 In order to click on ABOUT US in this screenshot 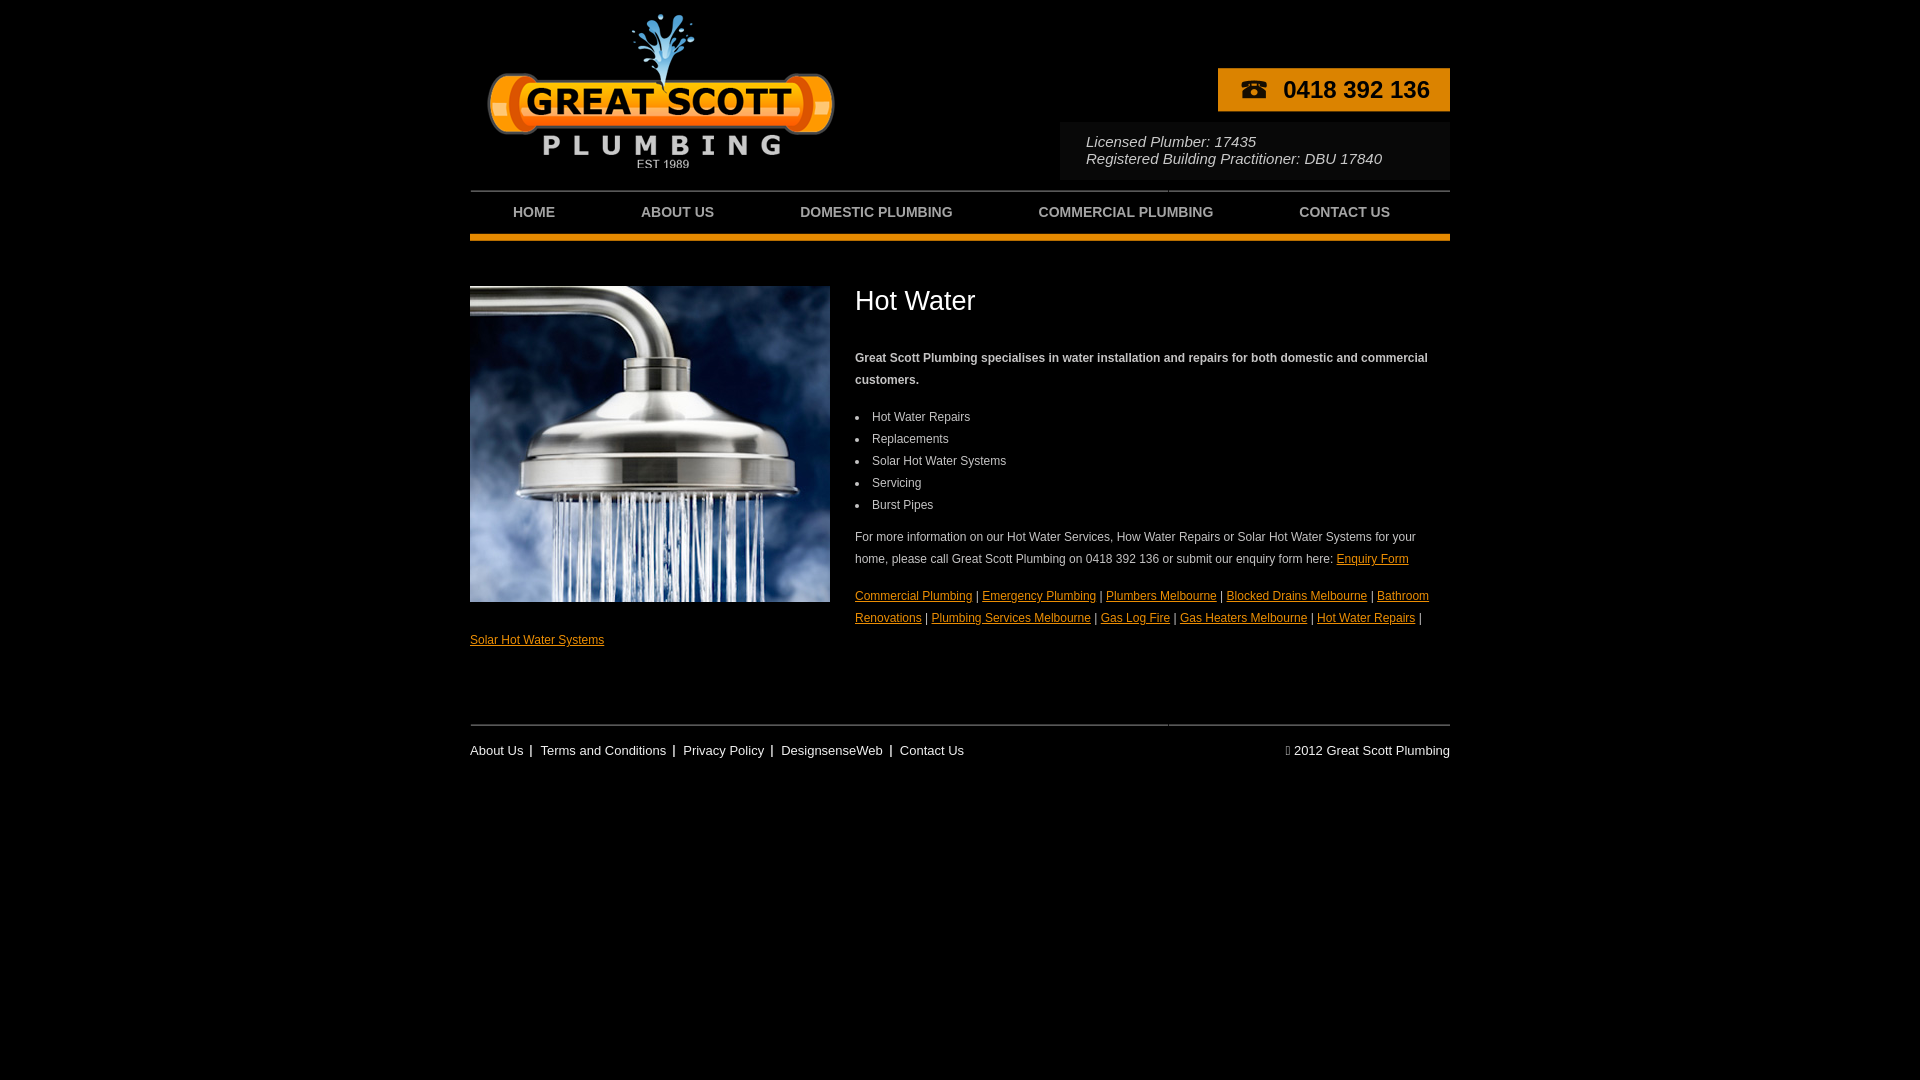, I will do `click(678, 216)`.